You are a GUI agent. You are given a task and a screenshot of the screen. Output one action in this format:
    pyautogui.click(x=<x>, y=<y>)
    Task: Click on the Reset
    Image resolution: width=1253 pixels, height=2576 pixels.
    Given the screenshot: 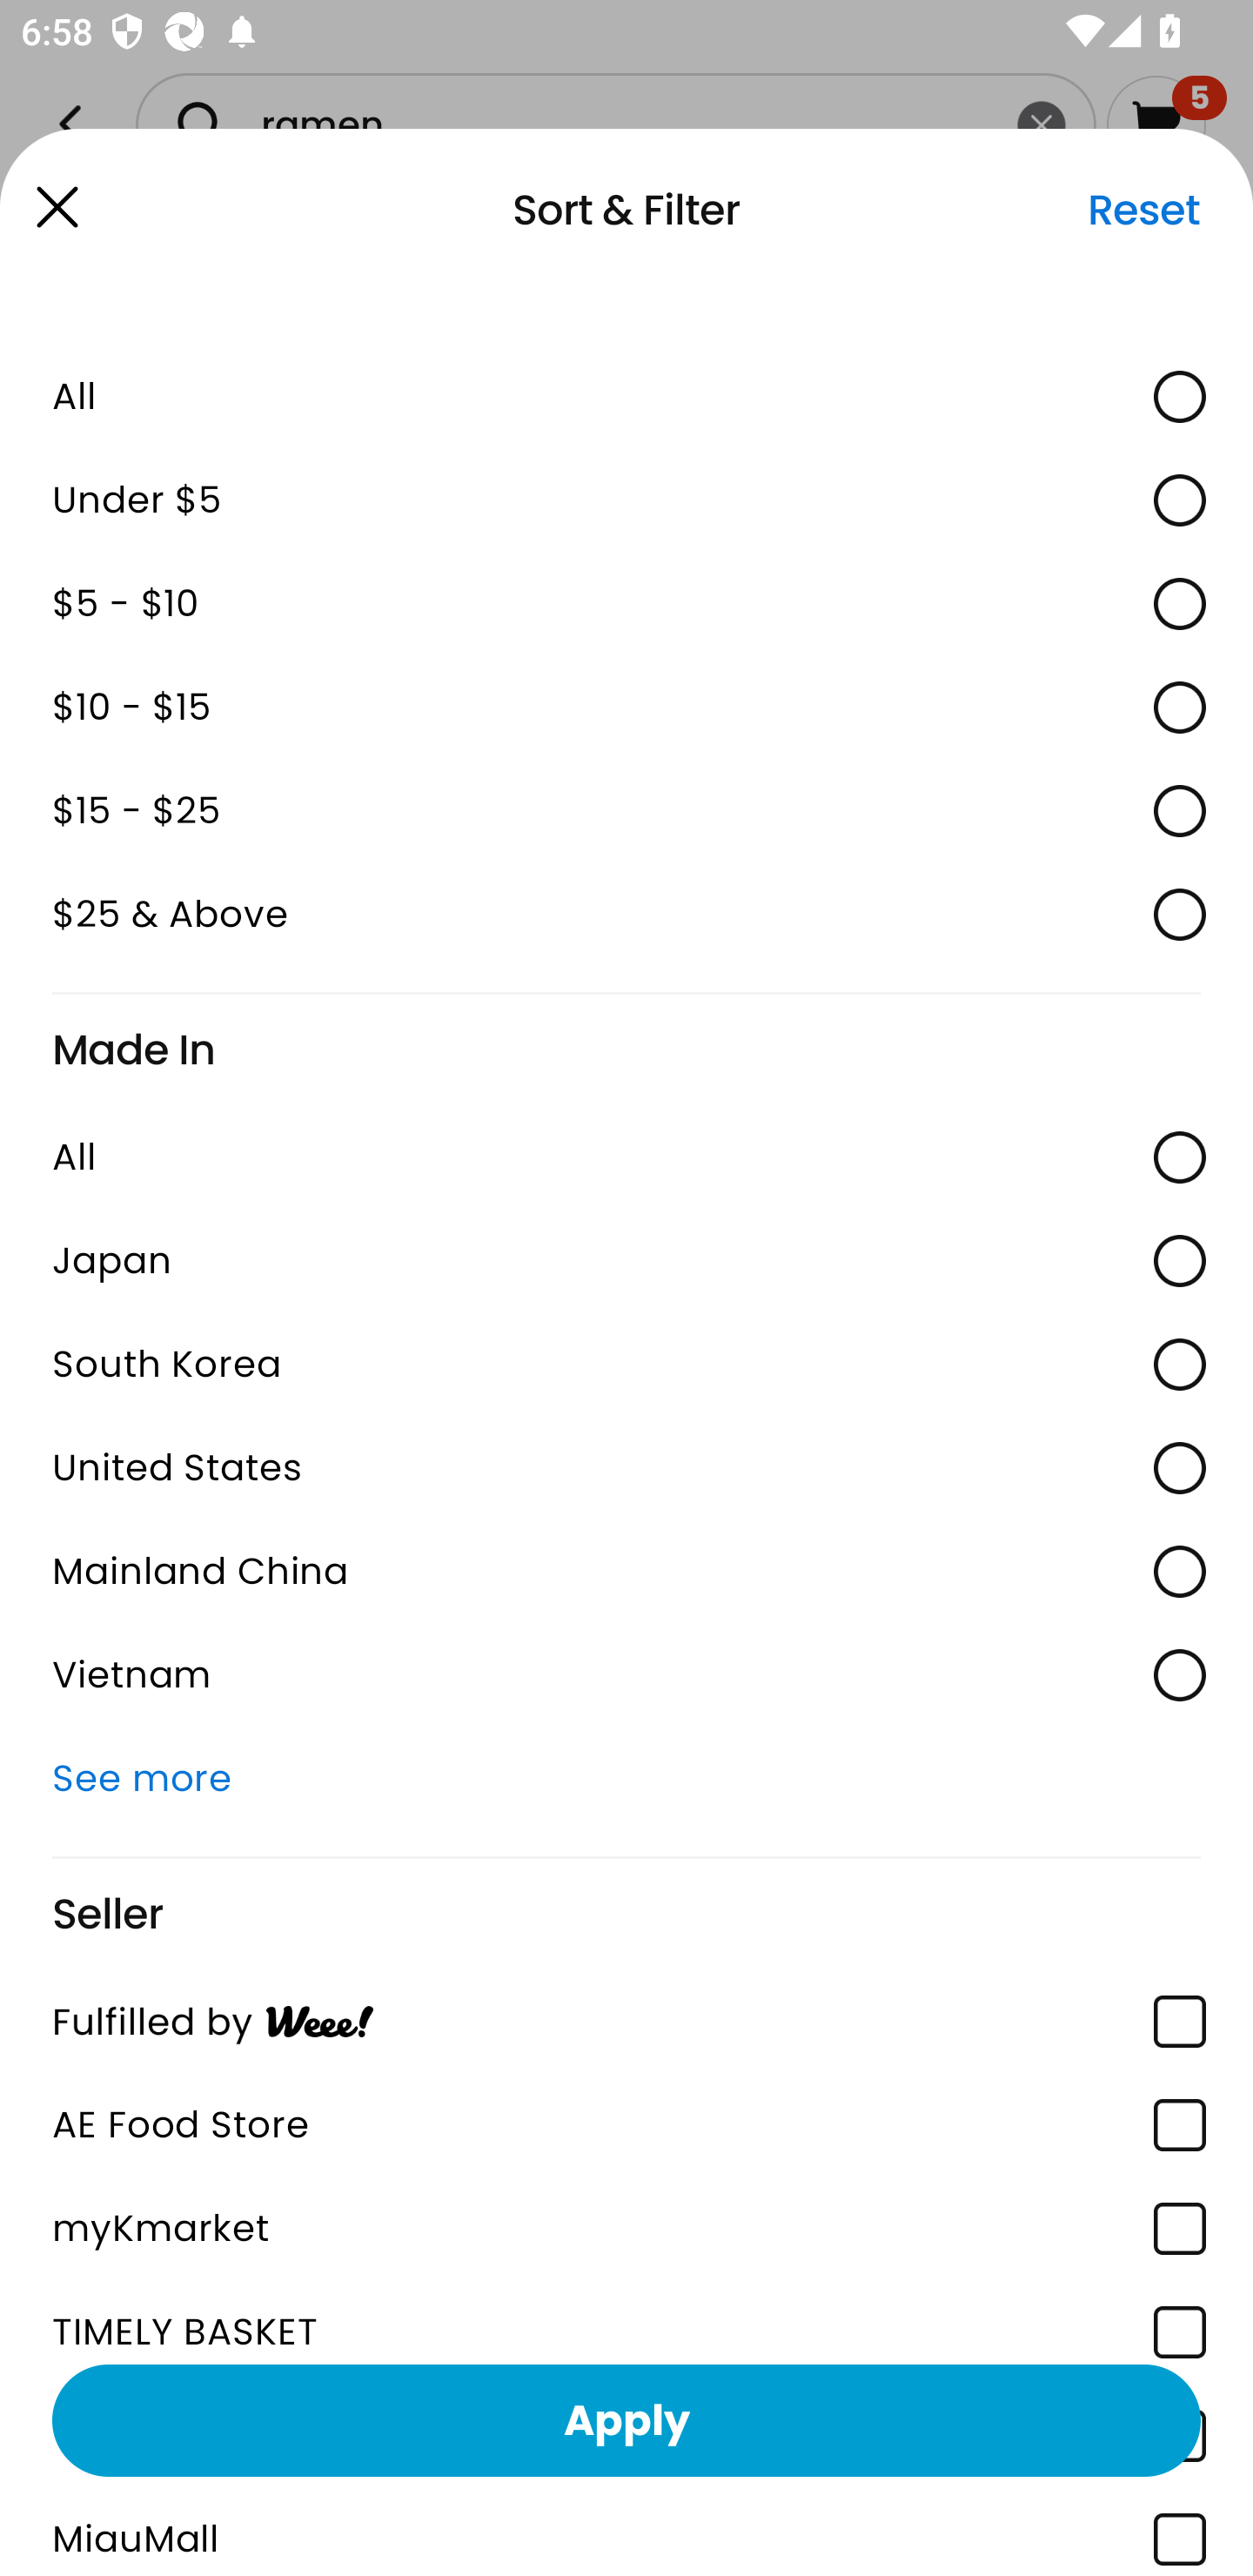 What is the action you would take?
    pyautogui.click(x=1143, y=210)
    